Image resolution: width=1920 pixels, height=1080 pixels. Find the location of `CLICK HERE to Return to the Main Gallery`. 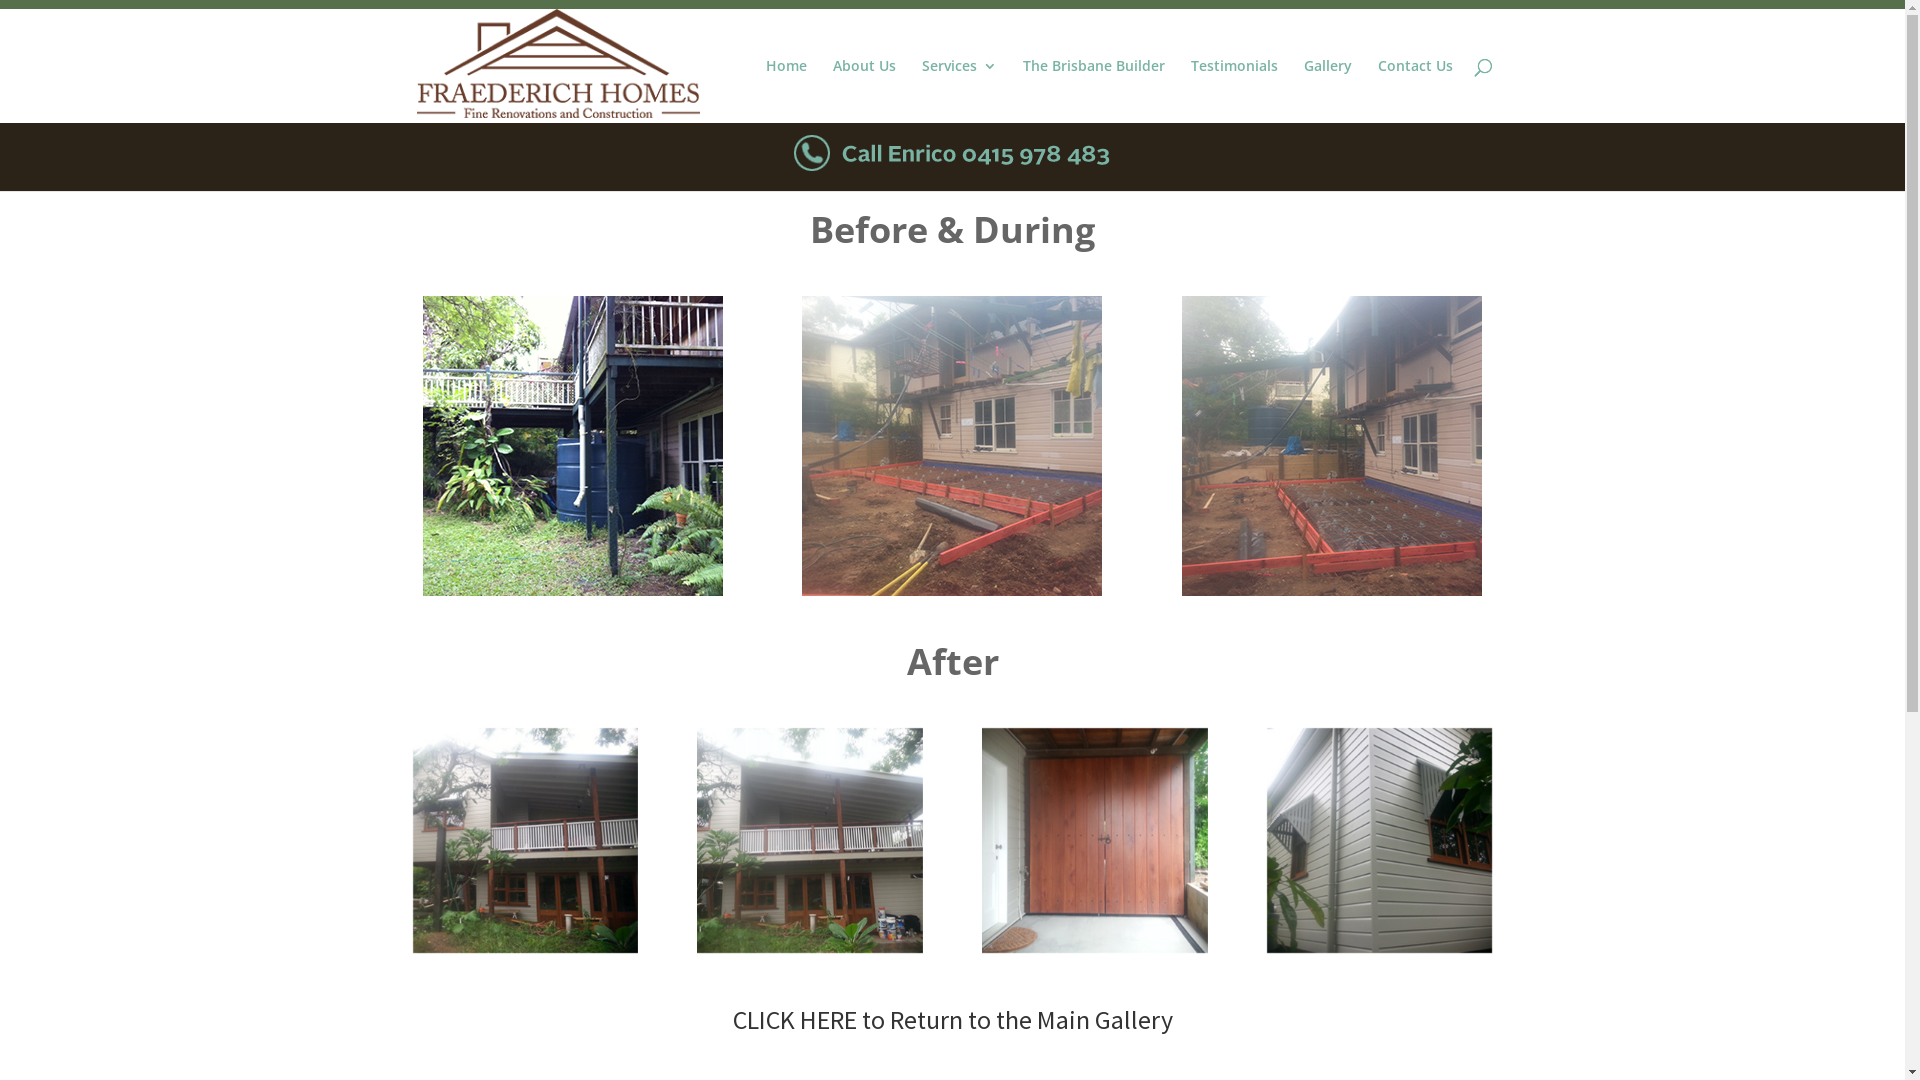

CLICK HERE to Return to the Main Gallery is located at coordinates (952, 1020).